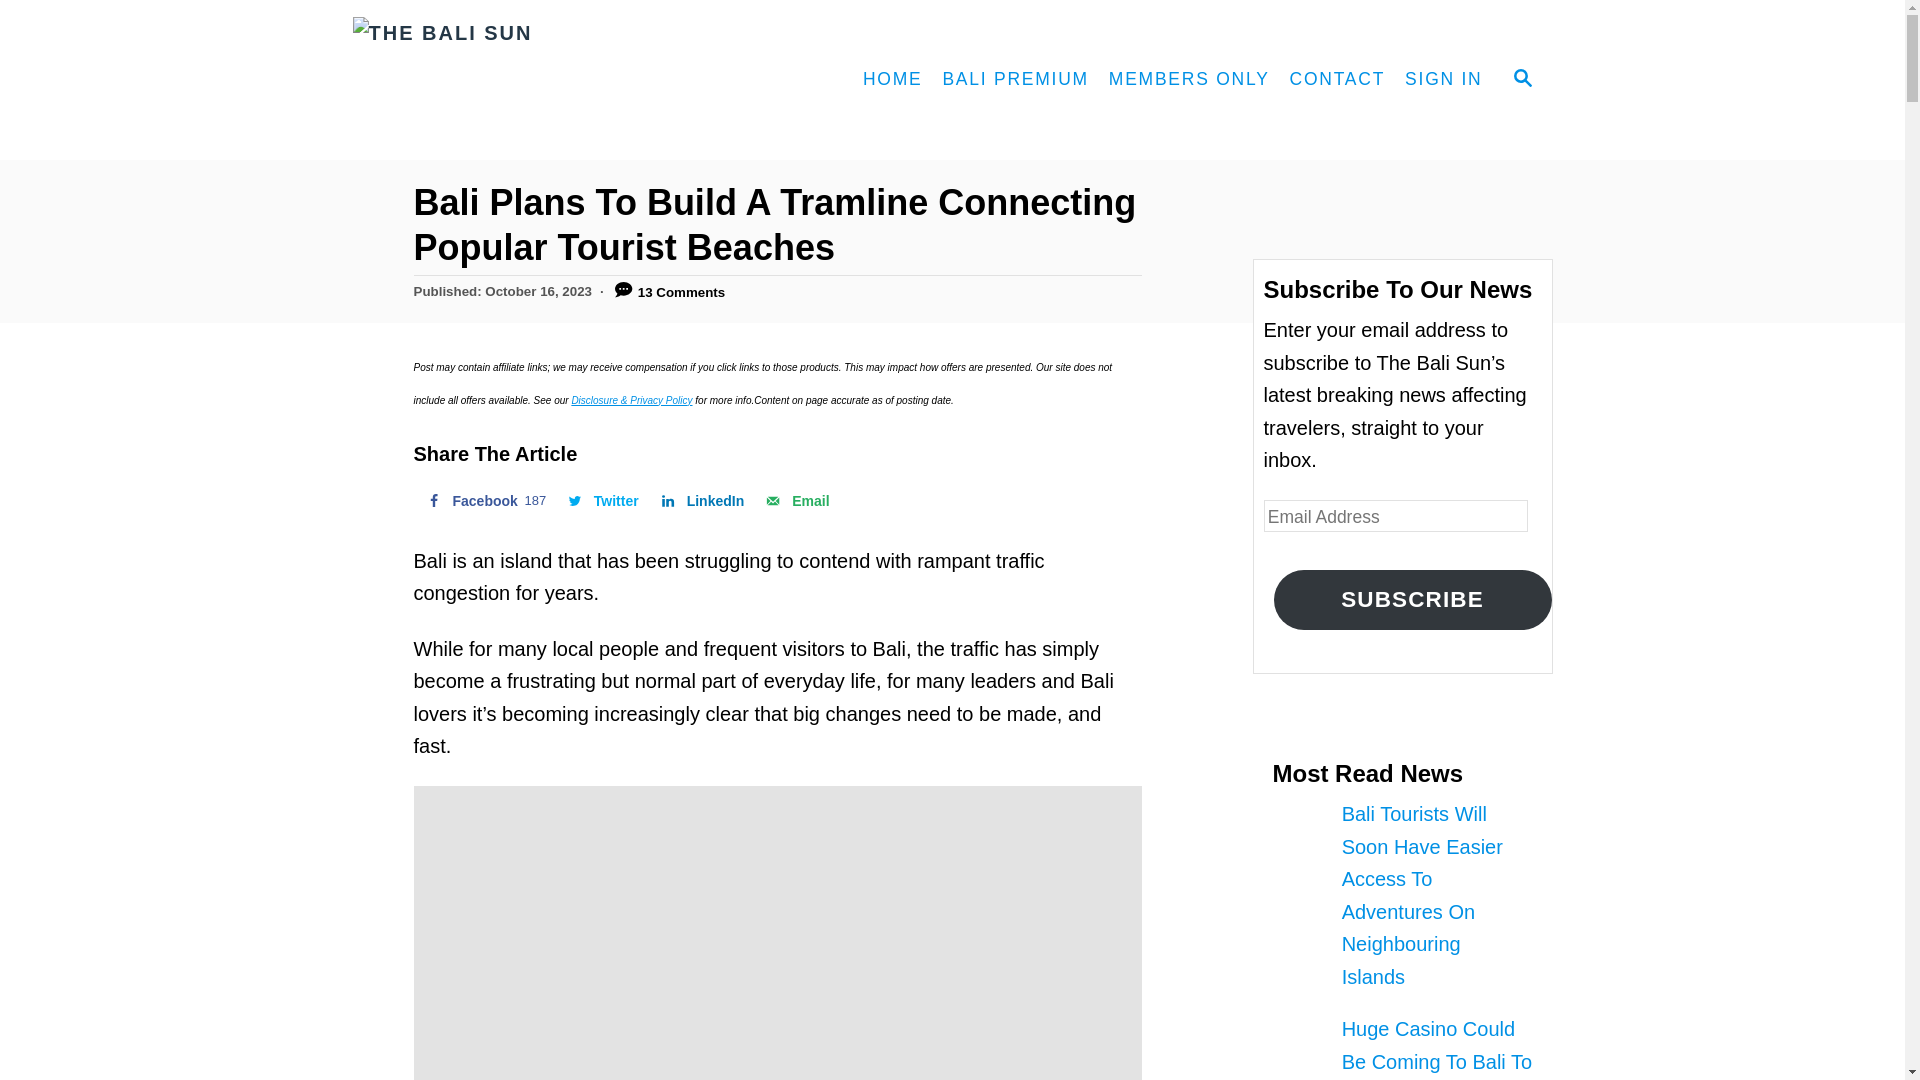 The image size is (1920, 1080). What do you see at coordinates (794, 500) in the screenshot?
I see `SIGN IN` at bounding box center [794, 500].